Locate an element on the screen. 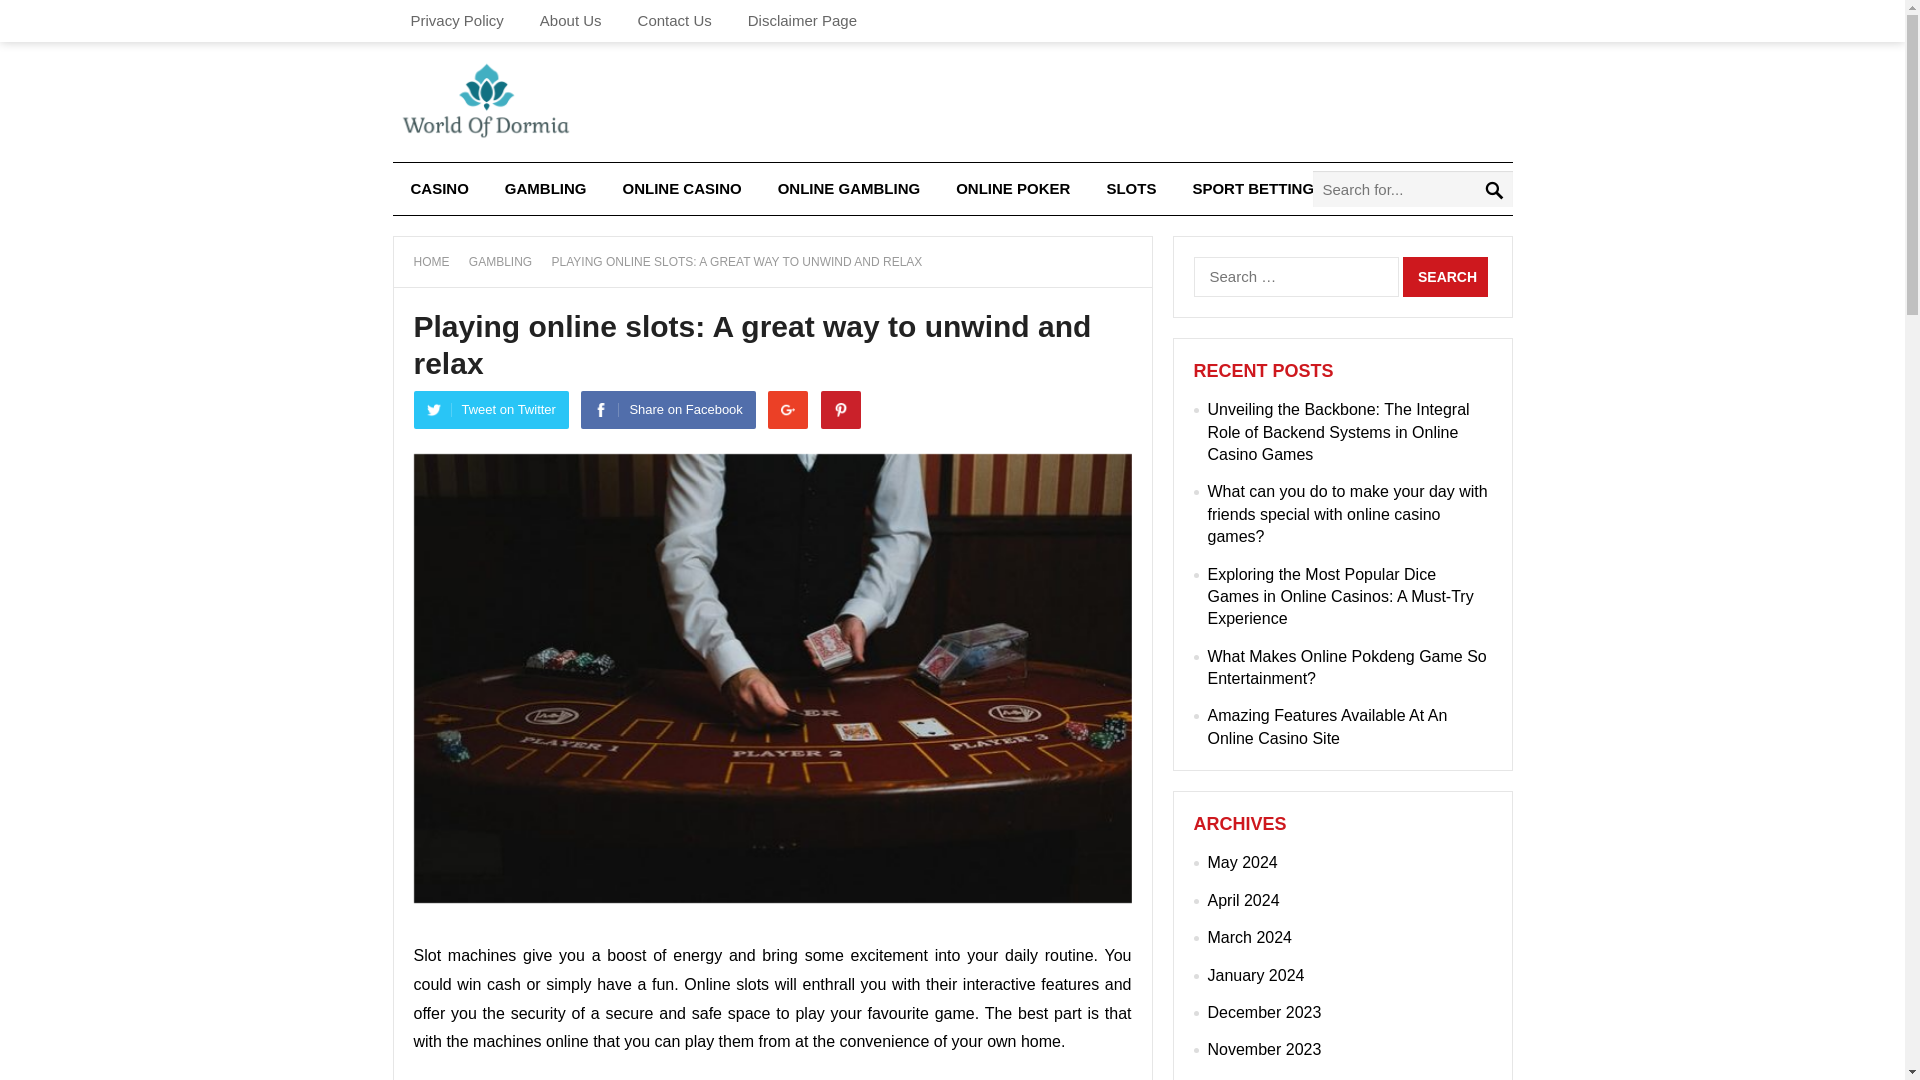  SLOTS is located at coordinates (1130, 188).